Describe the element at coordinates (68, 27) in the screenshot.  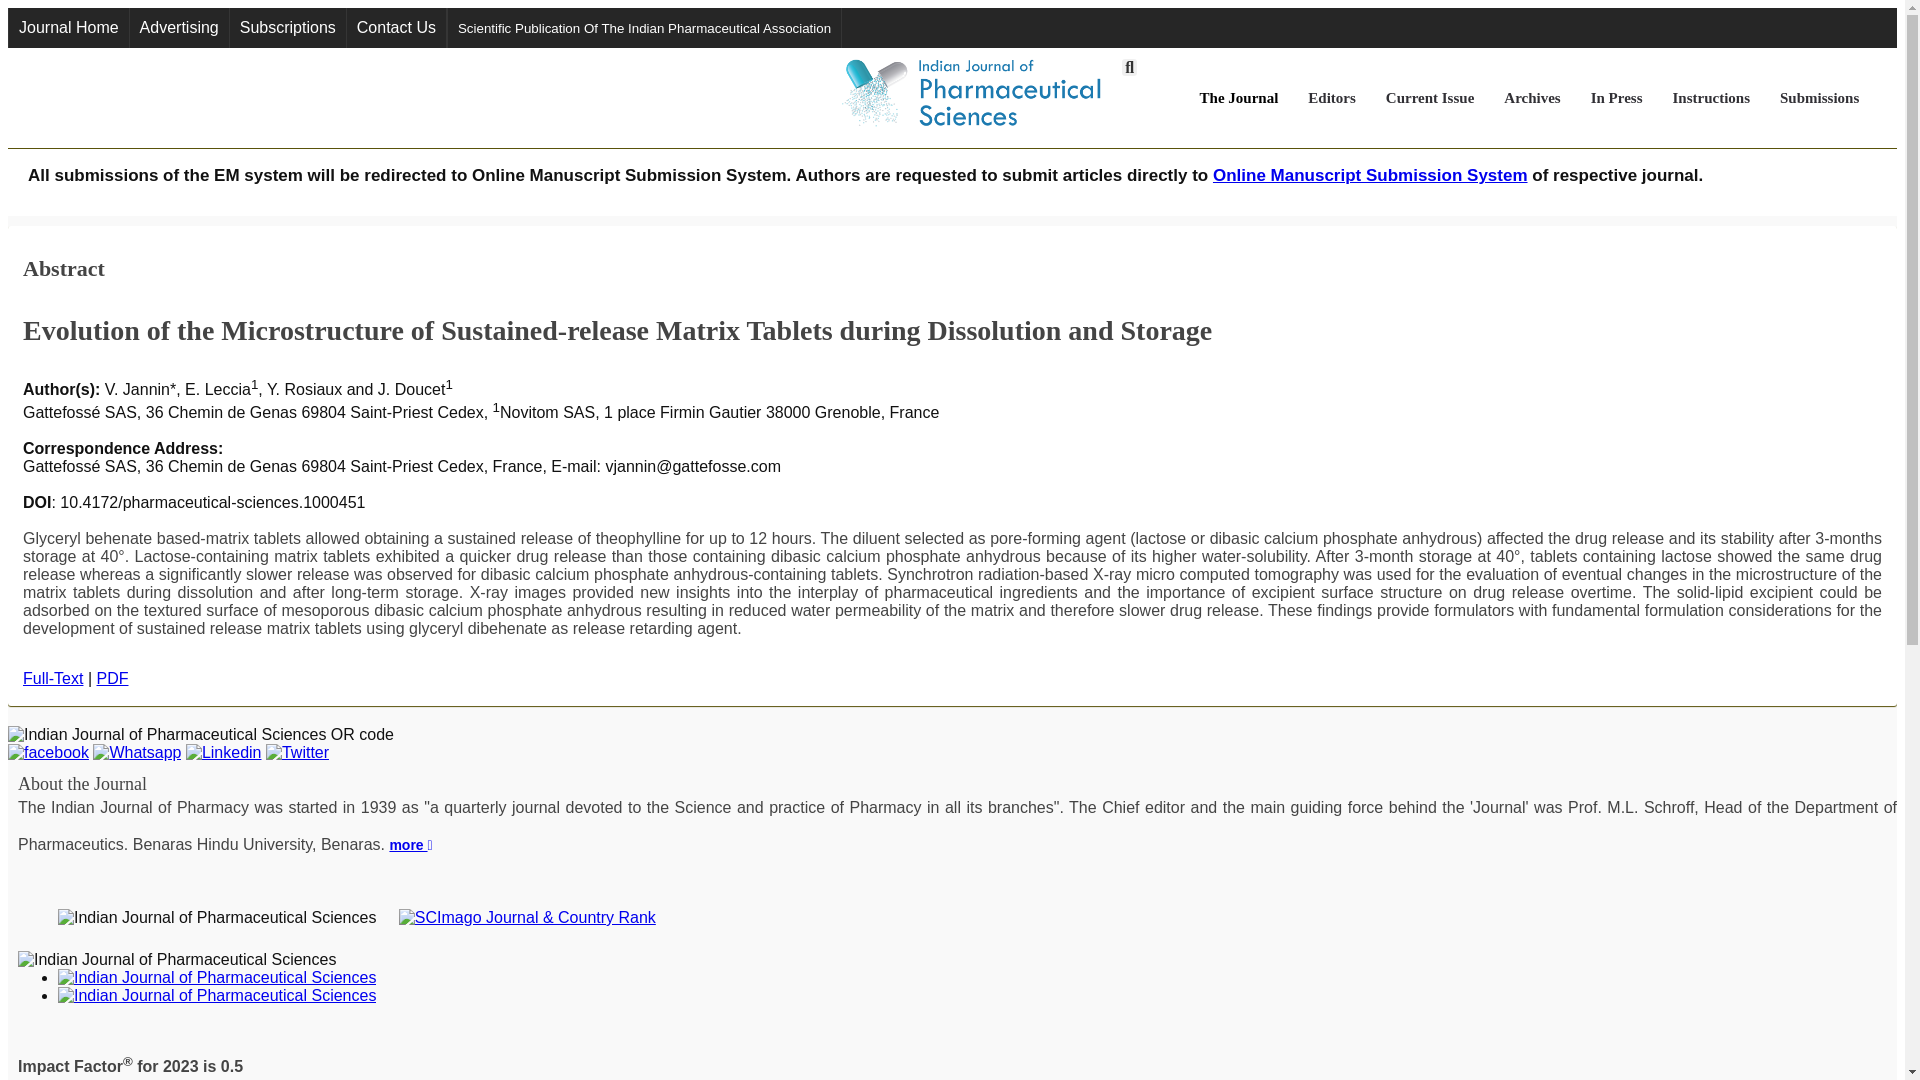
I see `Journal Home` at that location.